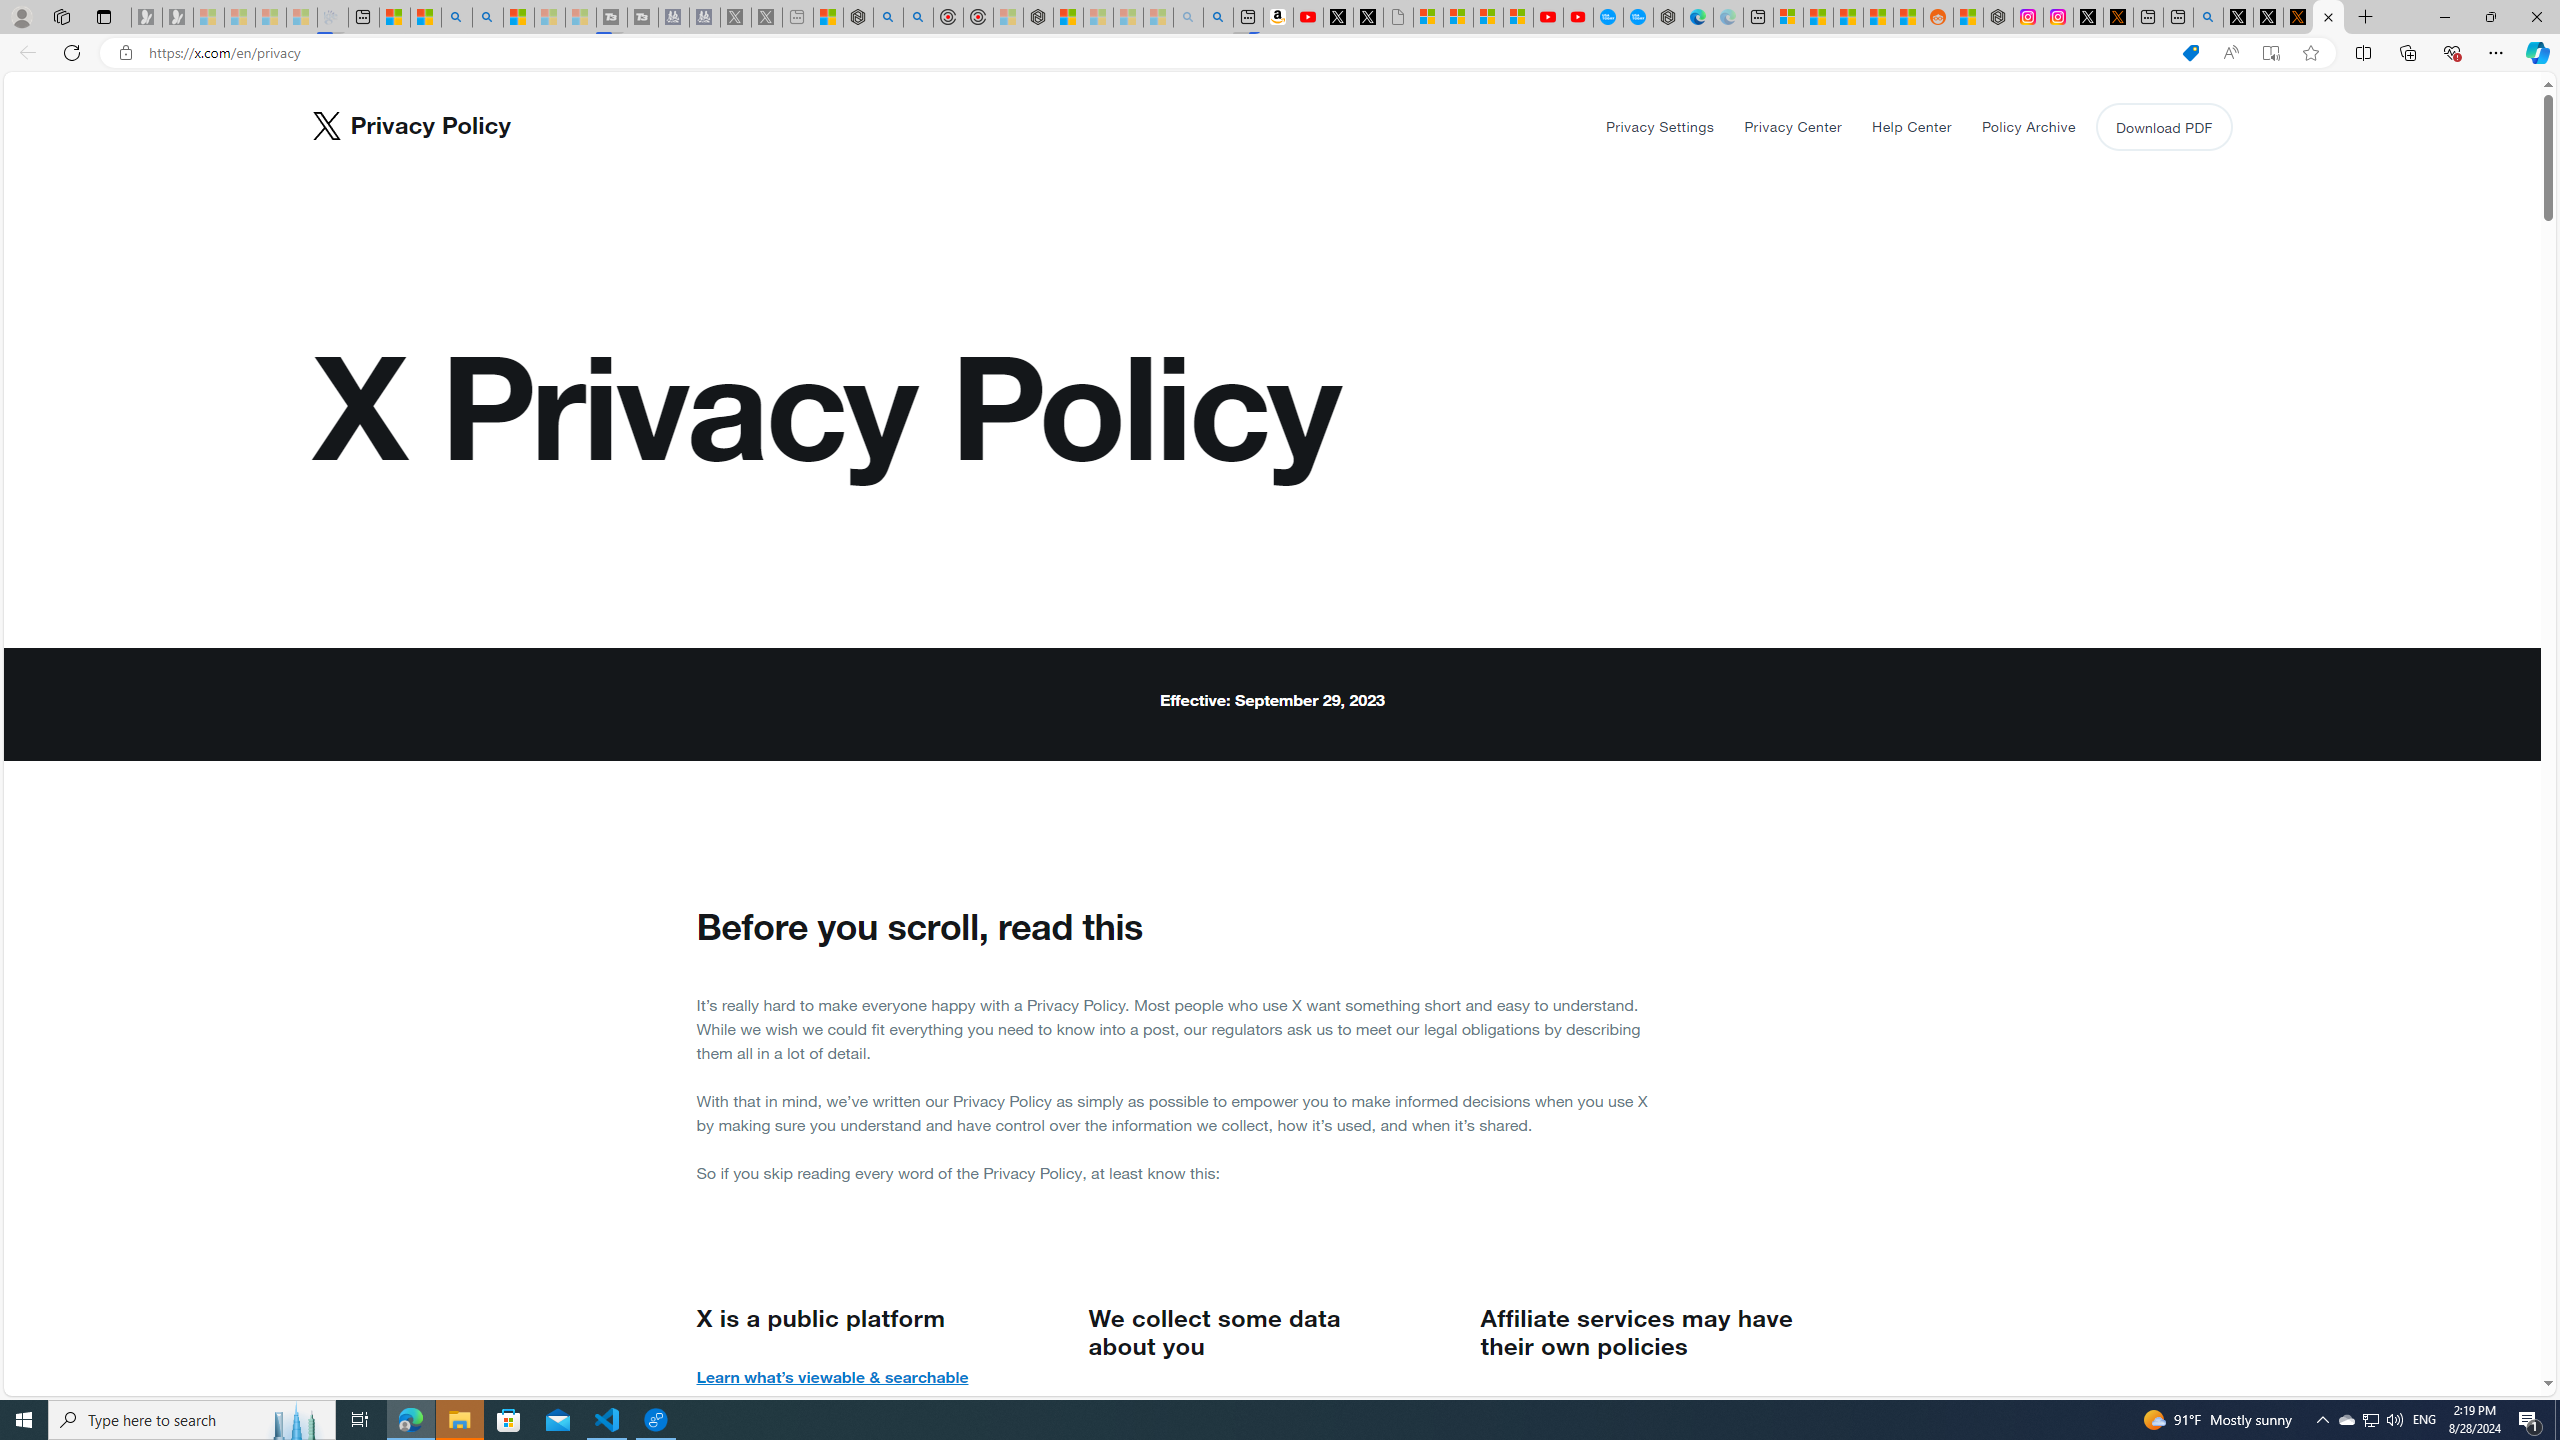 The height and width of the screenshot is (1440, 2560). What do you see at coordinates (1793, 126) in the screenshot?
I see `Privacy Center` at bounding box center [1793, 126].